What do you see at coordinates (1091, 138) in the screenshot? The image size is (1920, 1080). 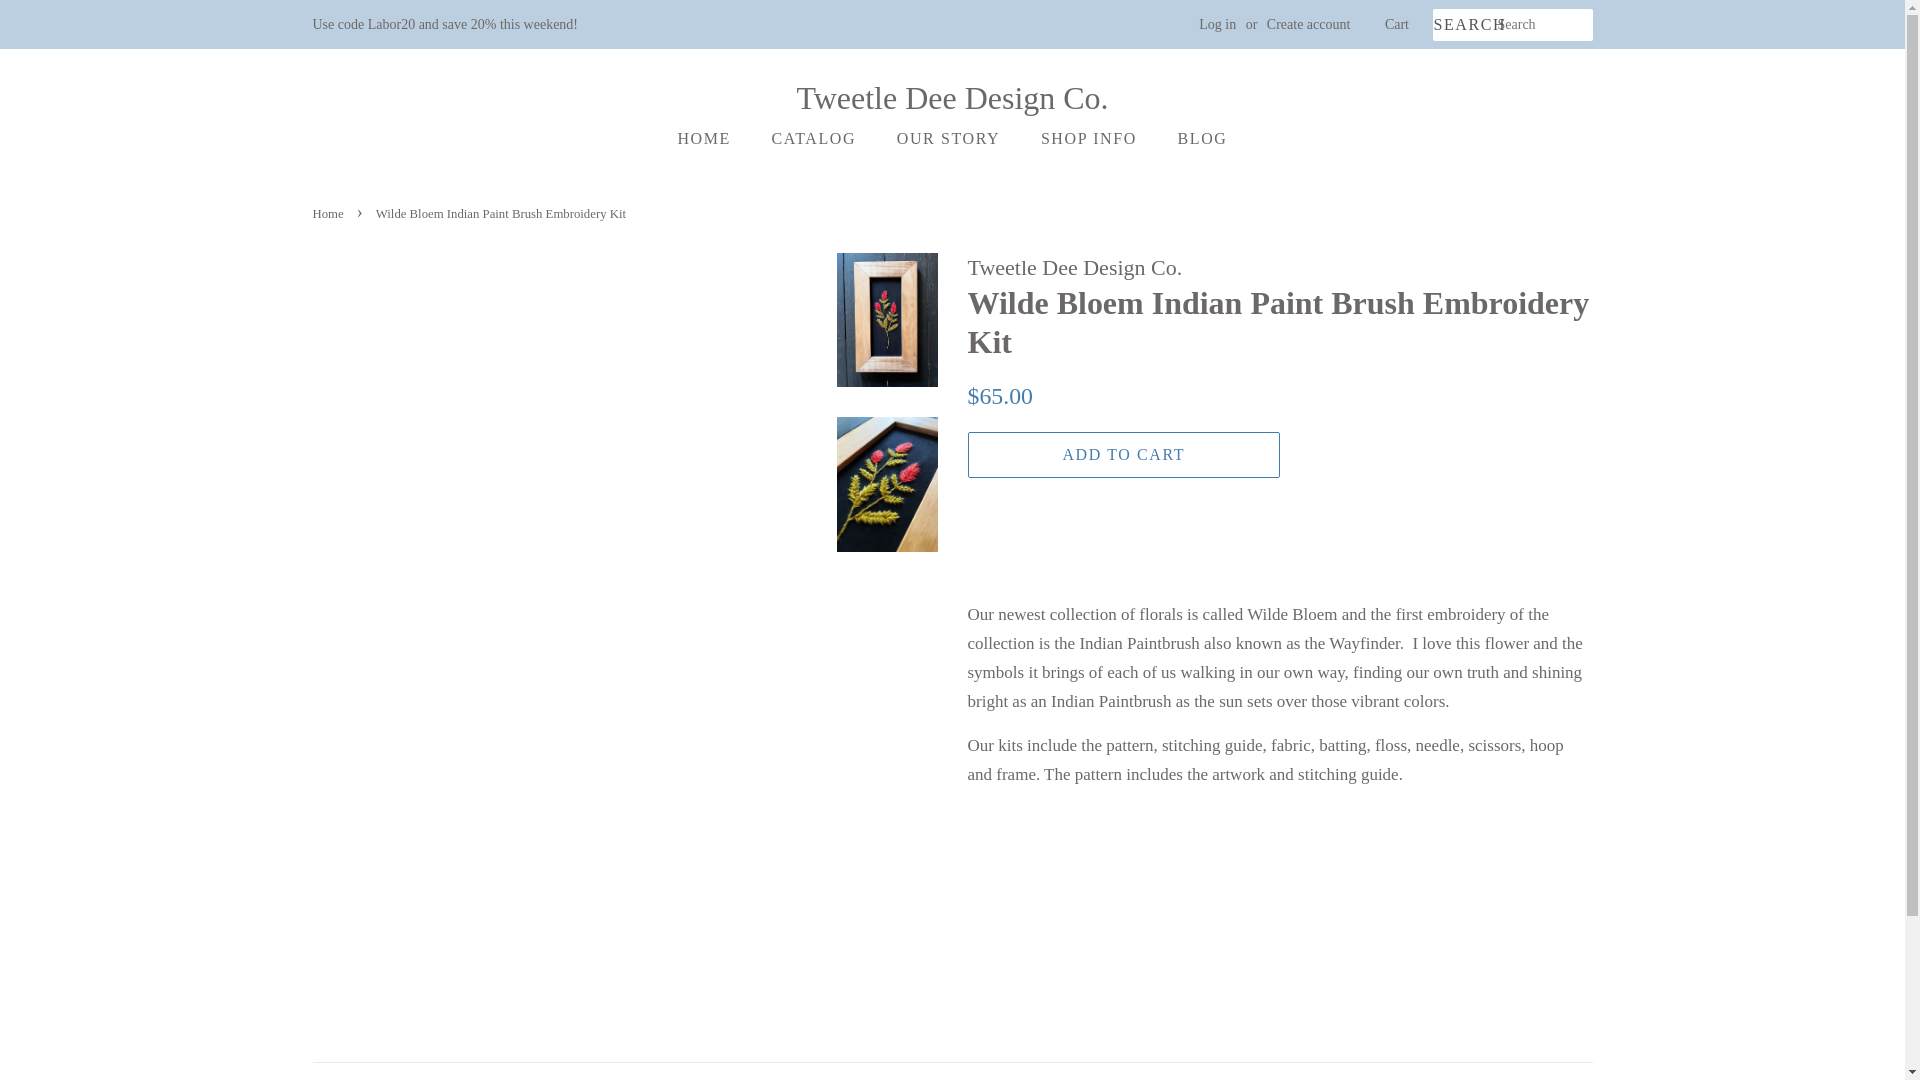 I see `SHOP INFO` at bounding box center [1091, 138].